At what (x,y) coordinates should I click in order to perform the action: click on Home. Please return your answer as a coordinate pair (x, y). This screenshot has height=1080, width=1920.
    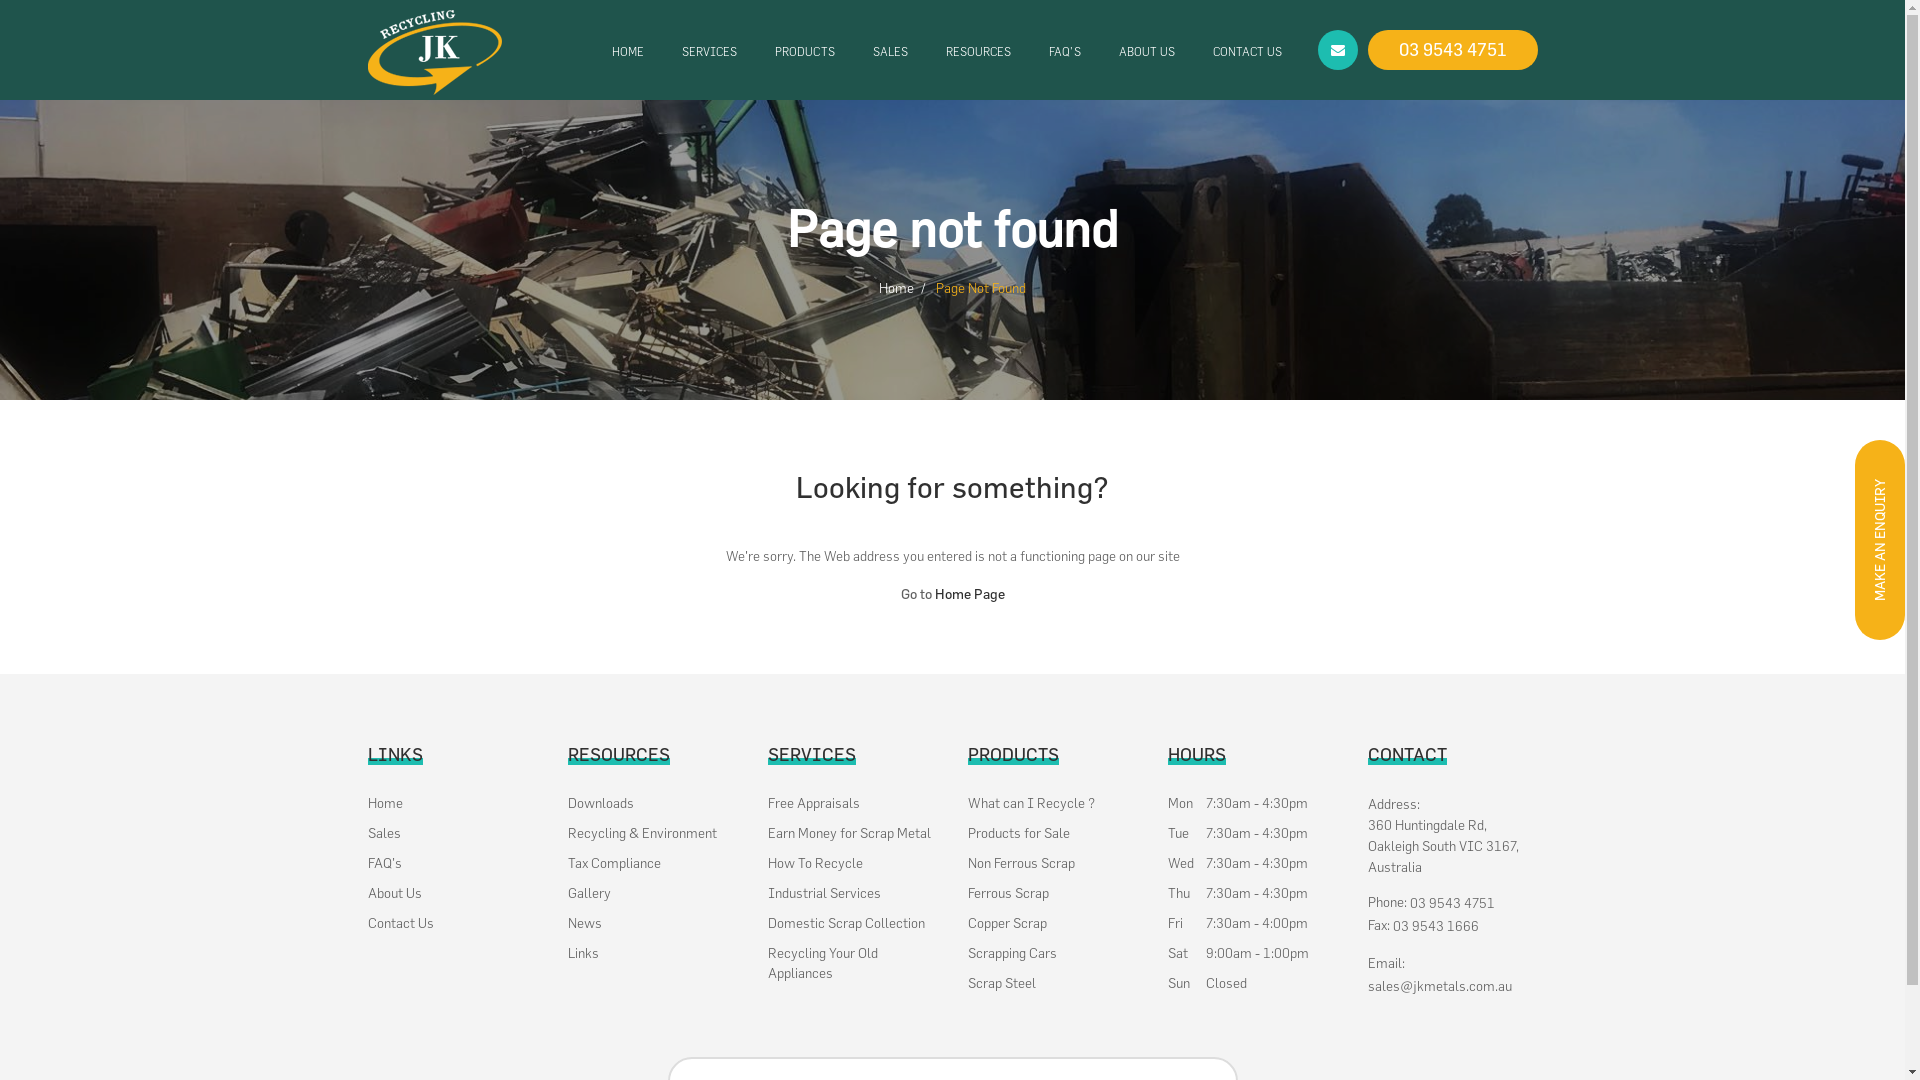
    Looking at the image, I should click on (386, 803).